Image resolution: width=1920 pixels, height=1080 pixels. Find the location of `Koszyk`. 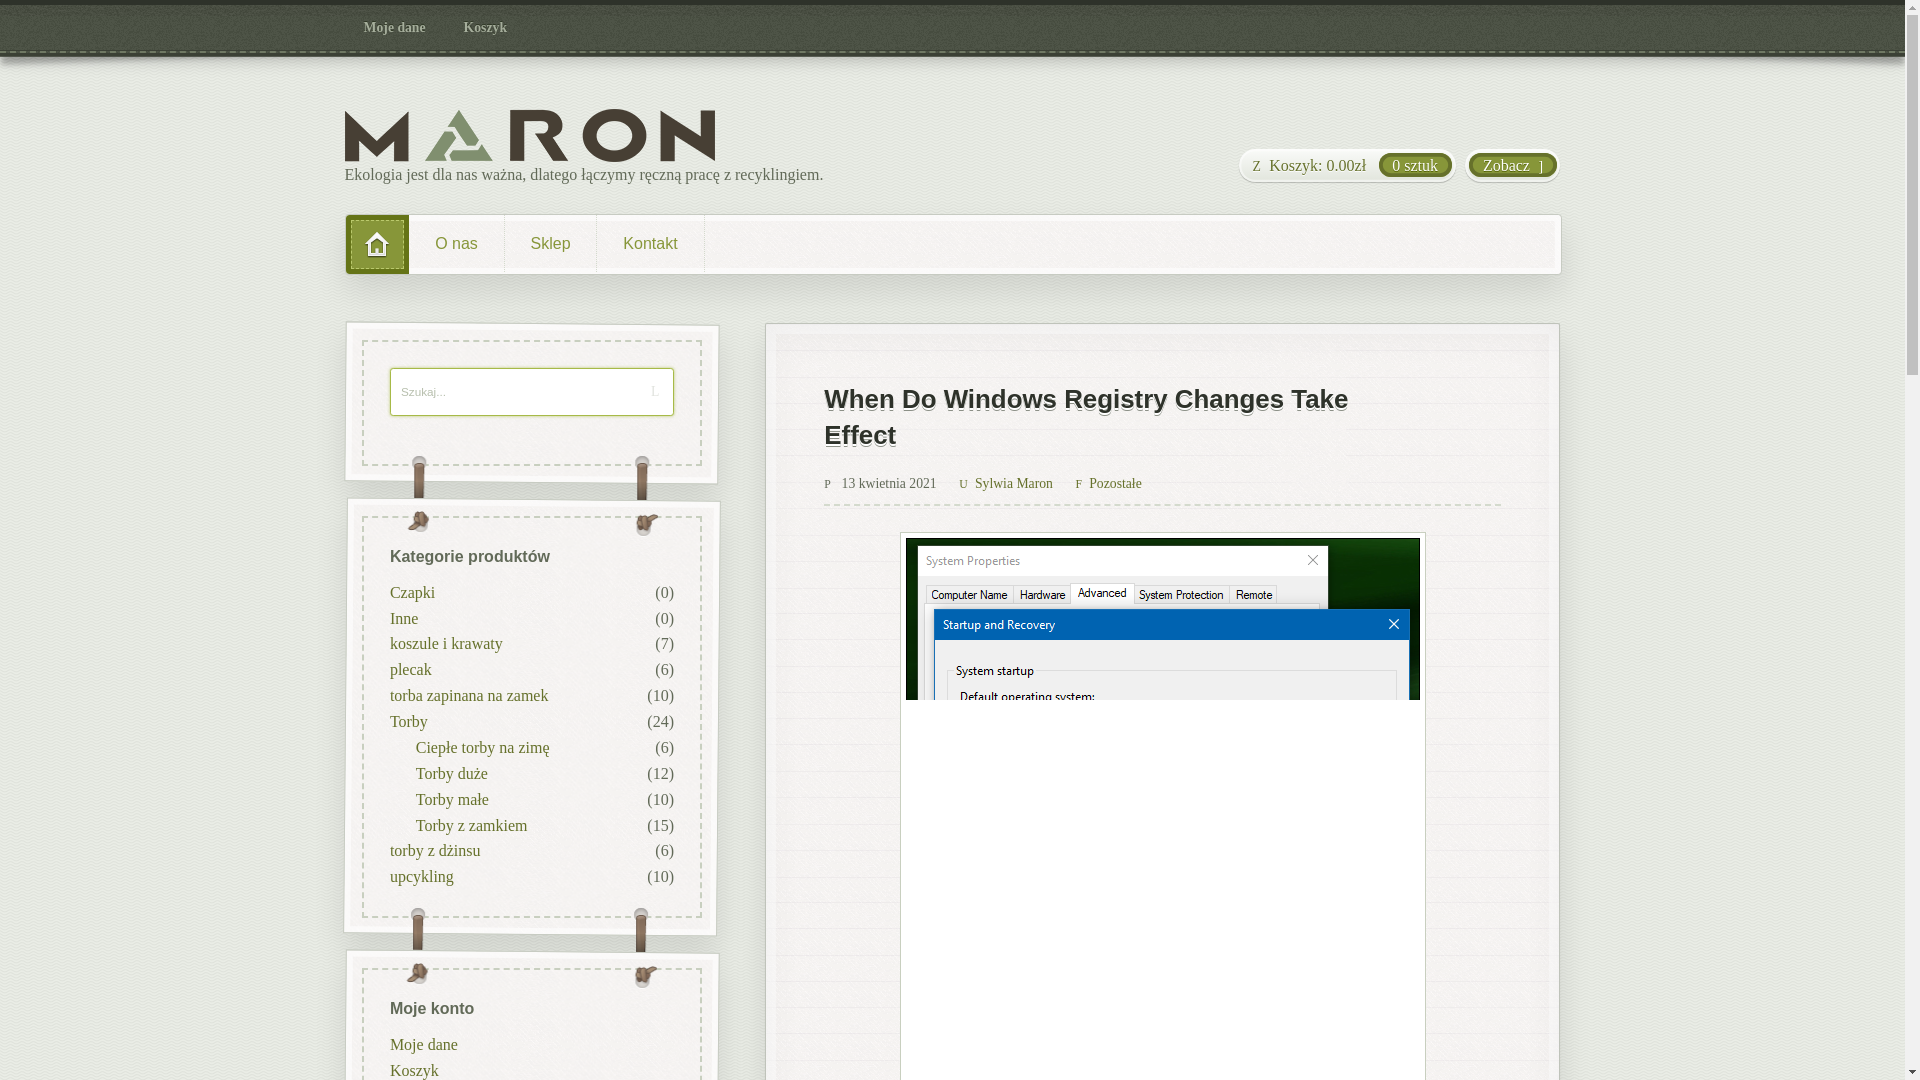

Koszyk is located at coordinates (413, 1068).